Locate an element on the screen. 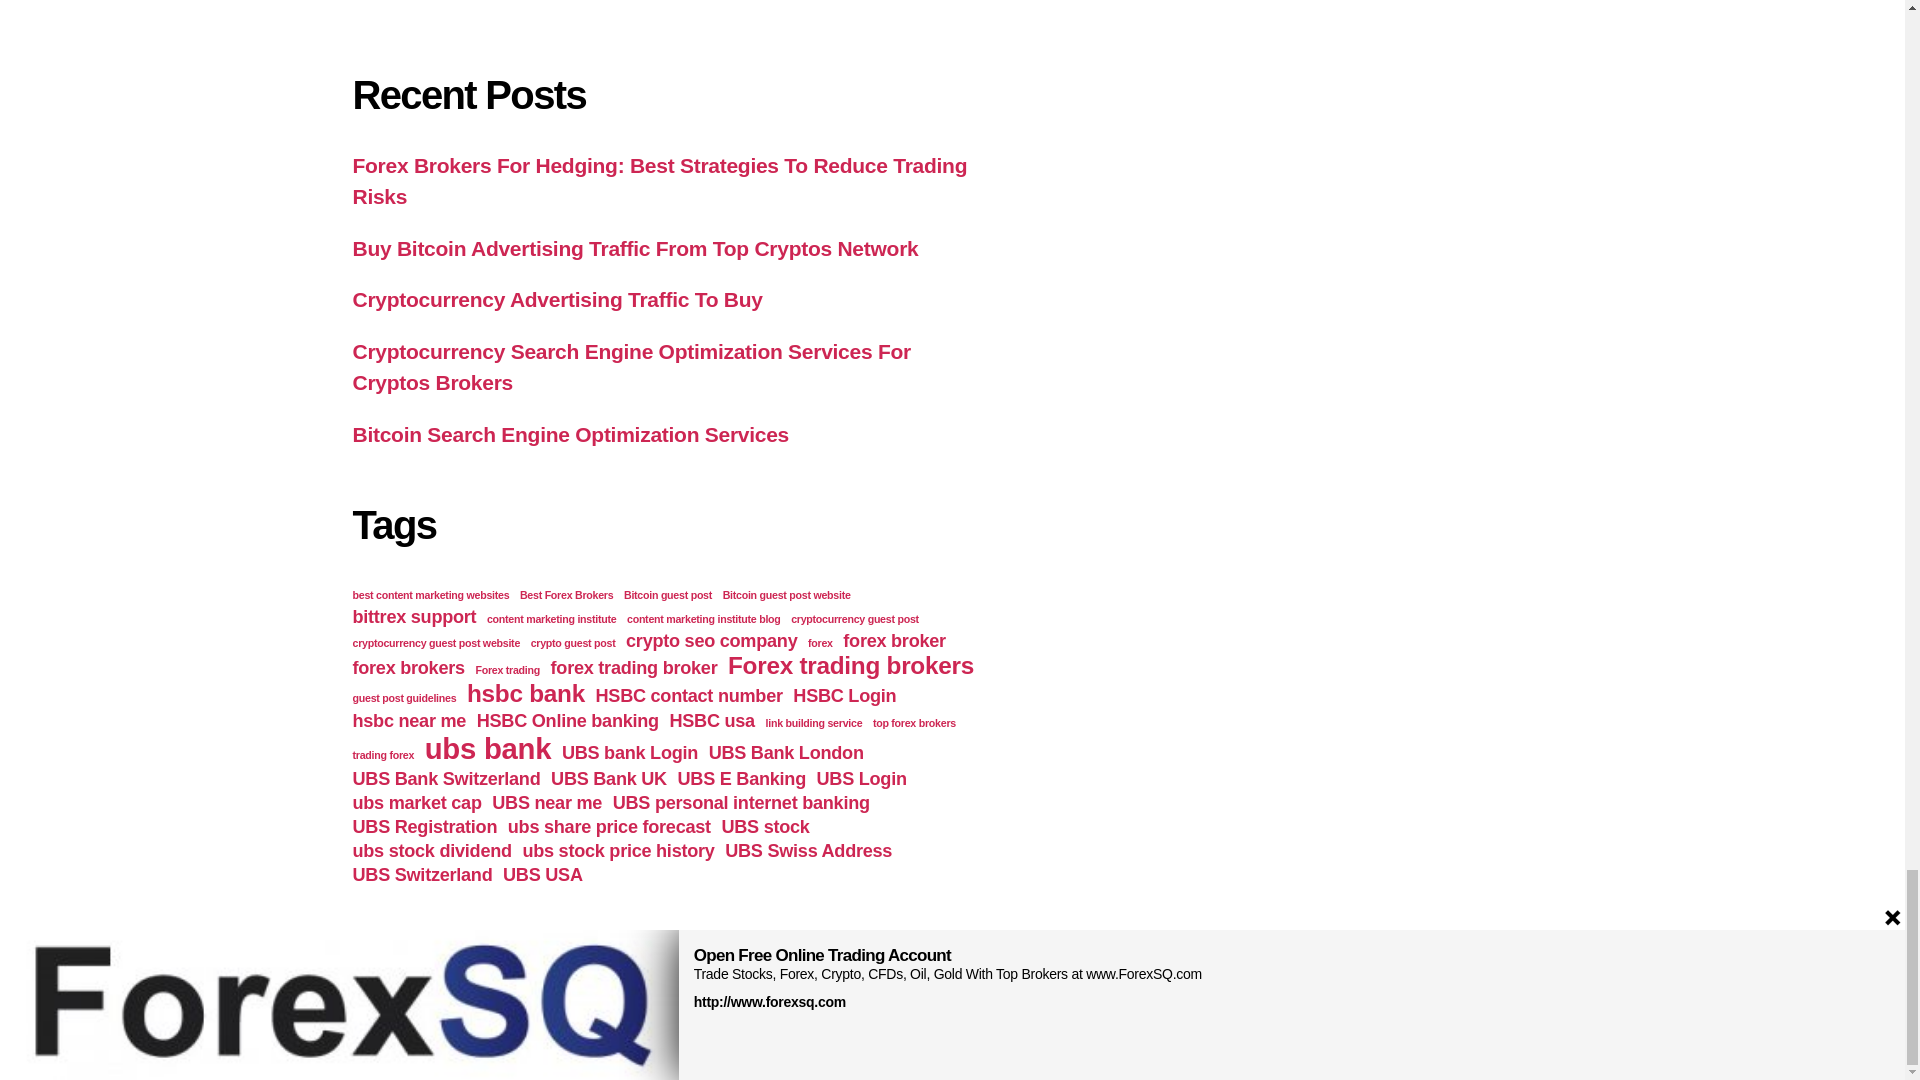  Buy Bitcoin Advertising Traffic From Top Cryptos Network is located at coordinates (634, 248).